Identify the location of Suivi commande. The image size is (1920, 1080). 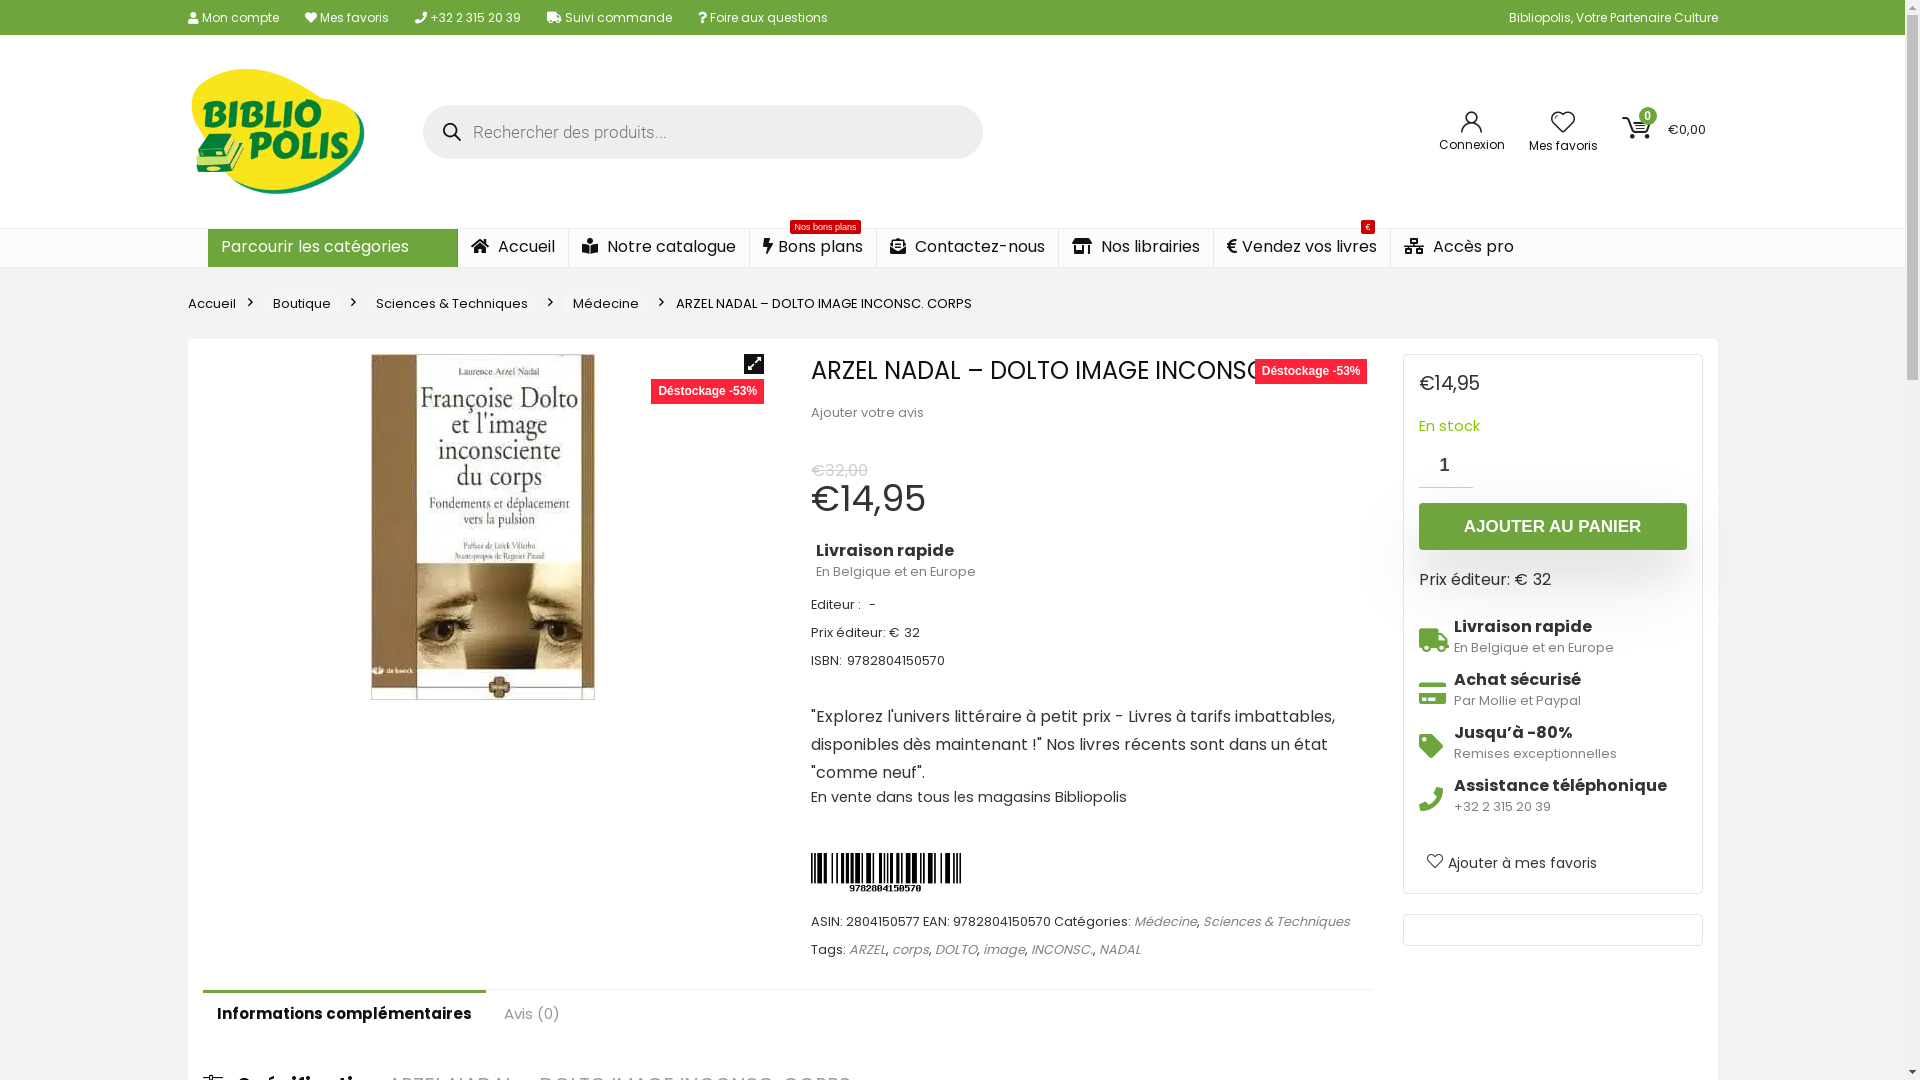
(608, 16).